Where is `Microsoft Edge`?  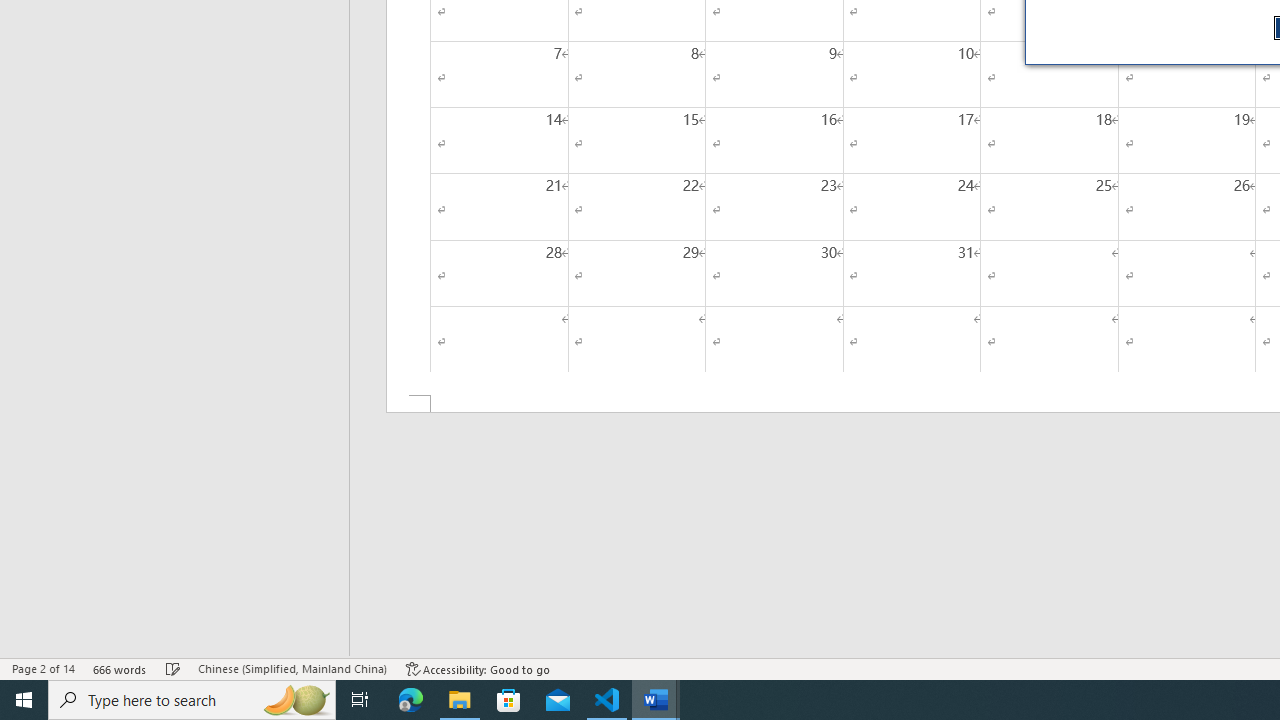 Microsoft Edge is located at coordinates (411, 700).